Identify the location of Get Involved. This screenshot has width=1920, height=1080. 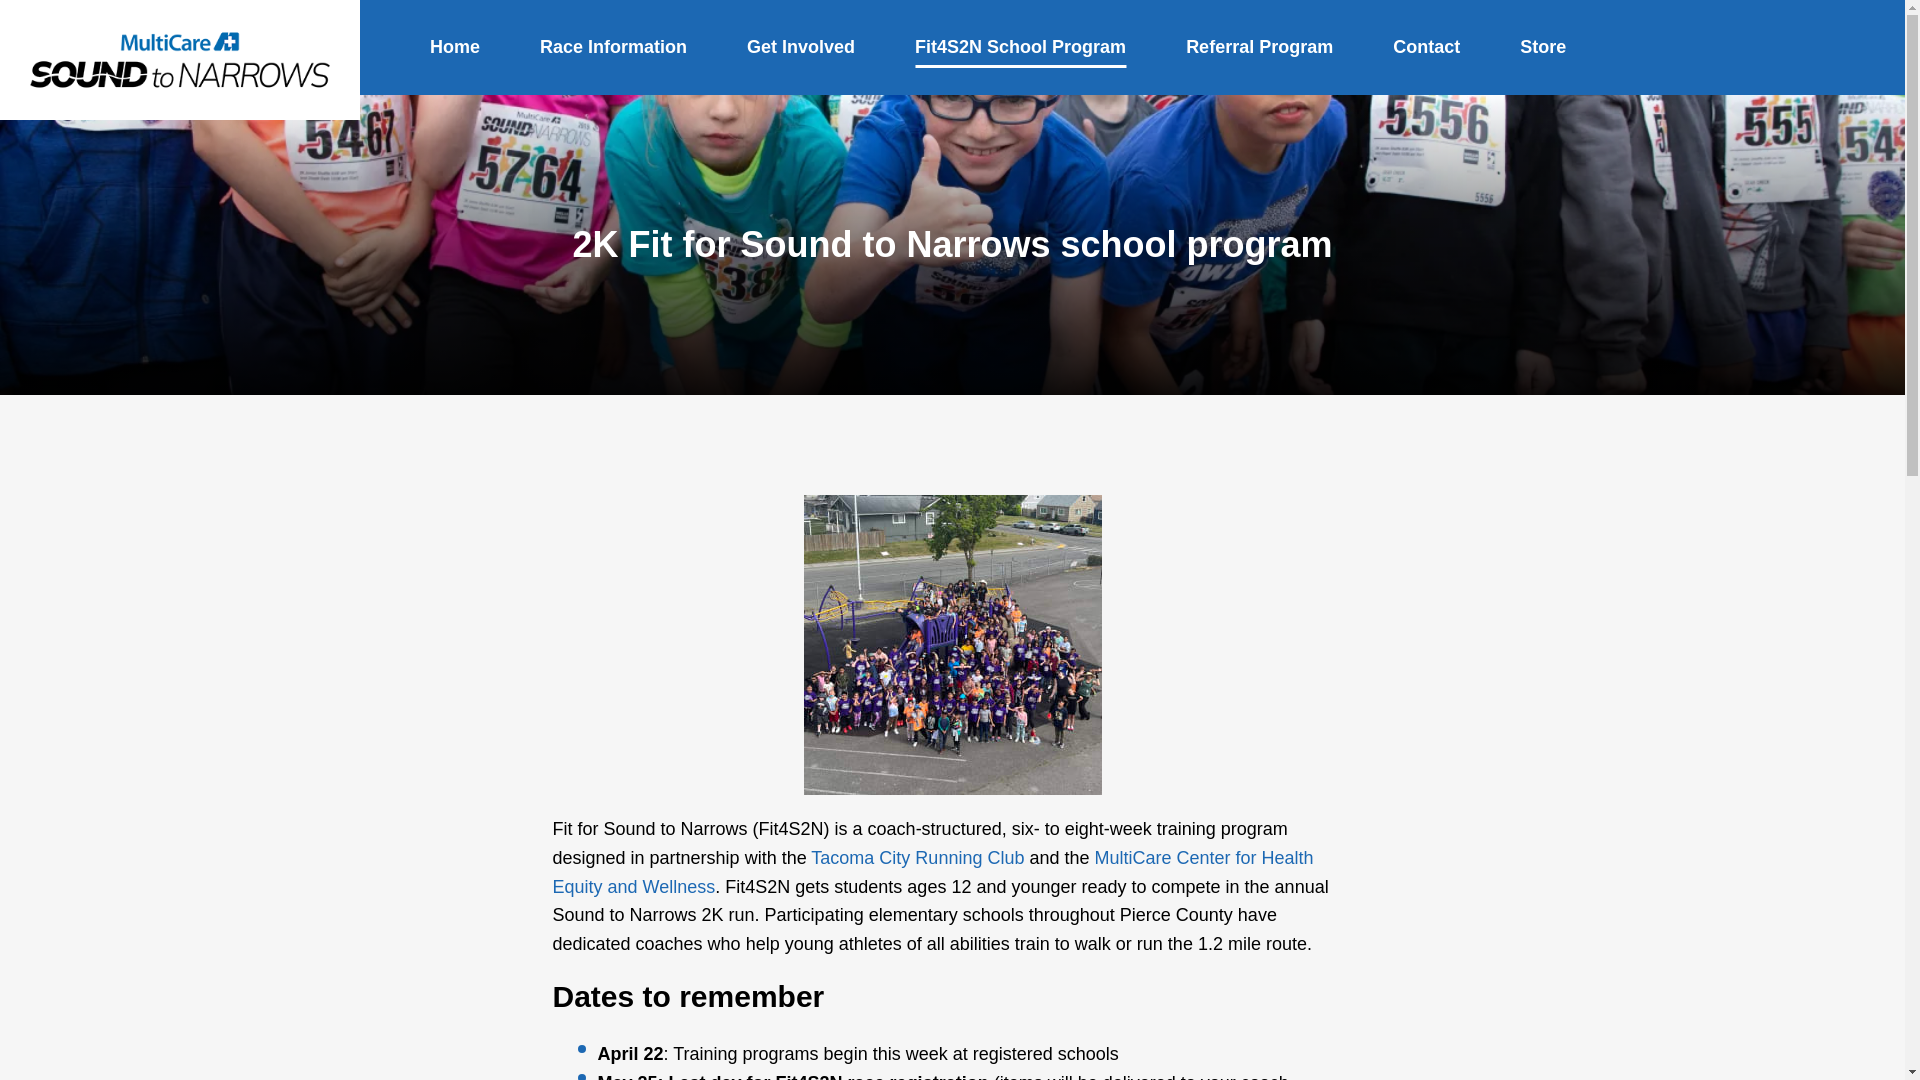
(800, 48).